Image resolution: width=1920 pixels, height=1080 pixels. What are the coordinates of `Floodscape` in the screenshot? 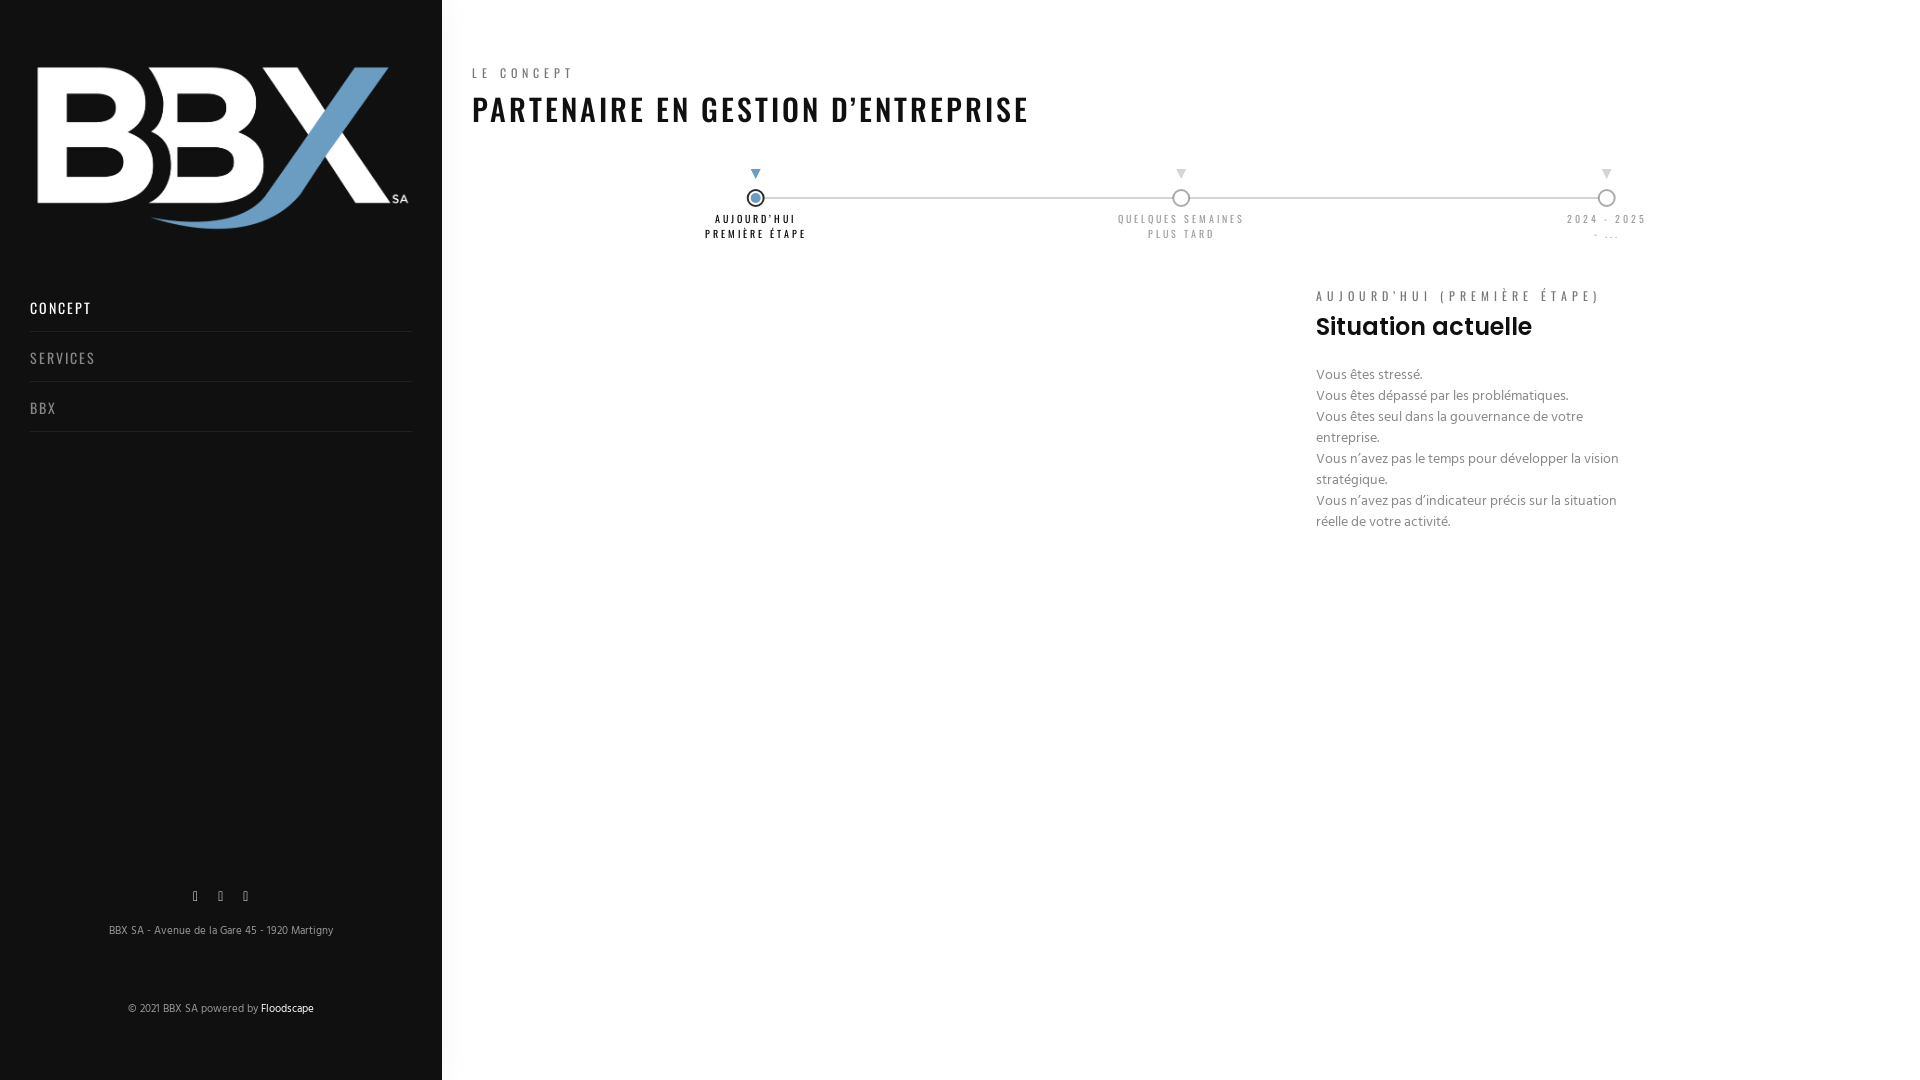 It's located at (288, 1008).